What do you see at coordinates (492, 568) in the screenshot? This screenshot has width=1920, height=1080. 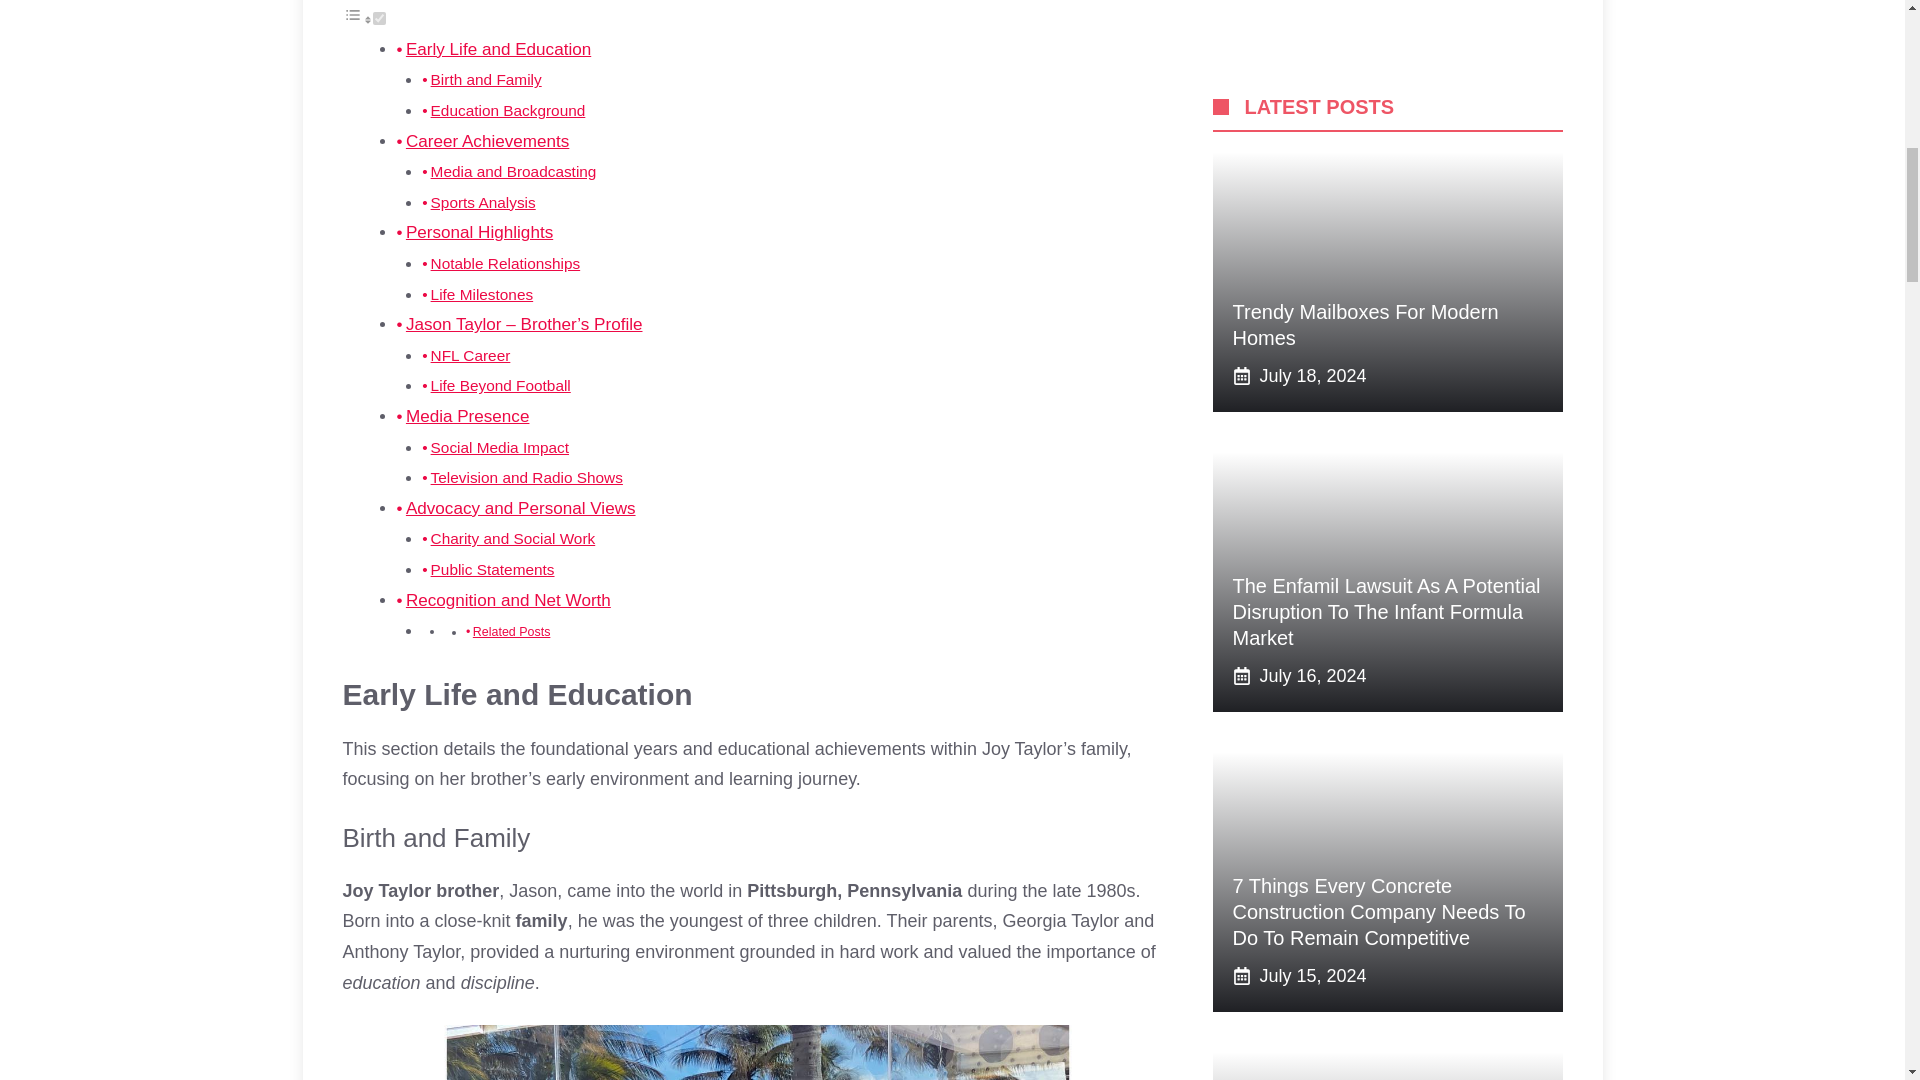 I see `Public Statements` at bounding box center [492, 568].